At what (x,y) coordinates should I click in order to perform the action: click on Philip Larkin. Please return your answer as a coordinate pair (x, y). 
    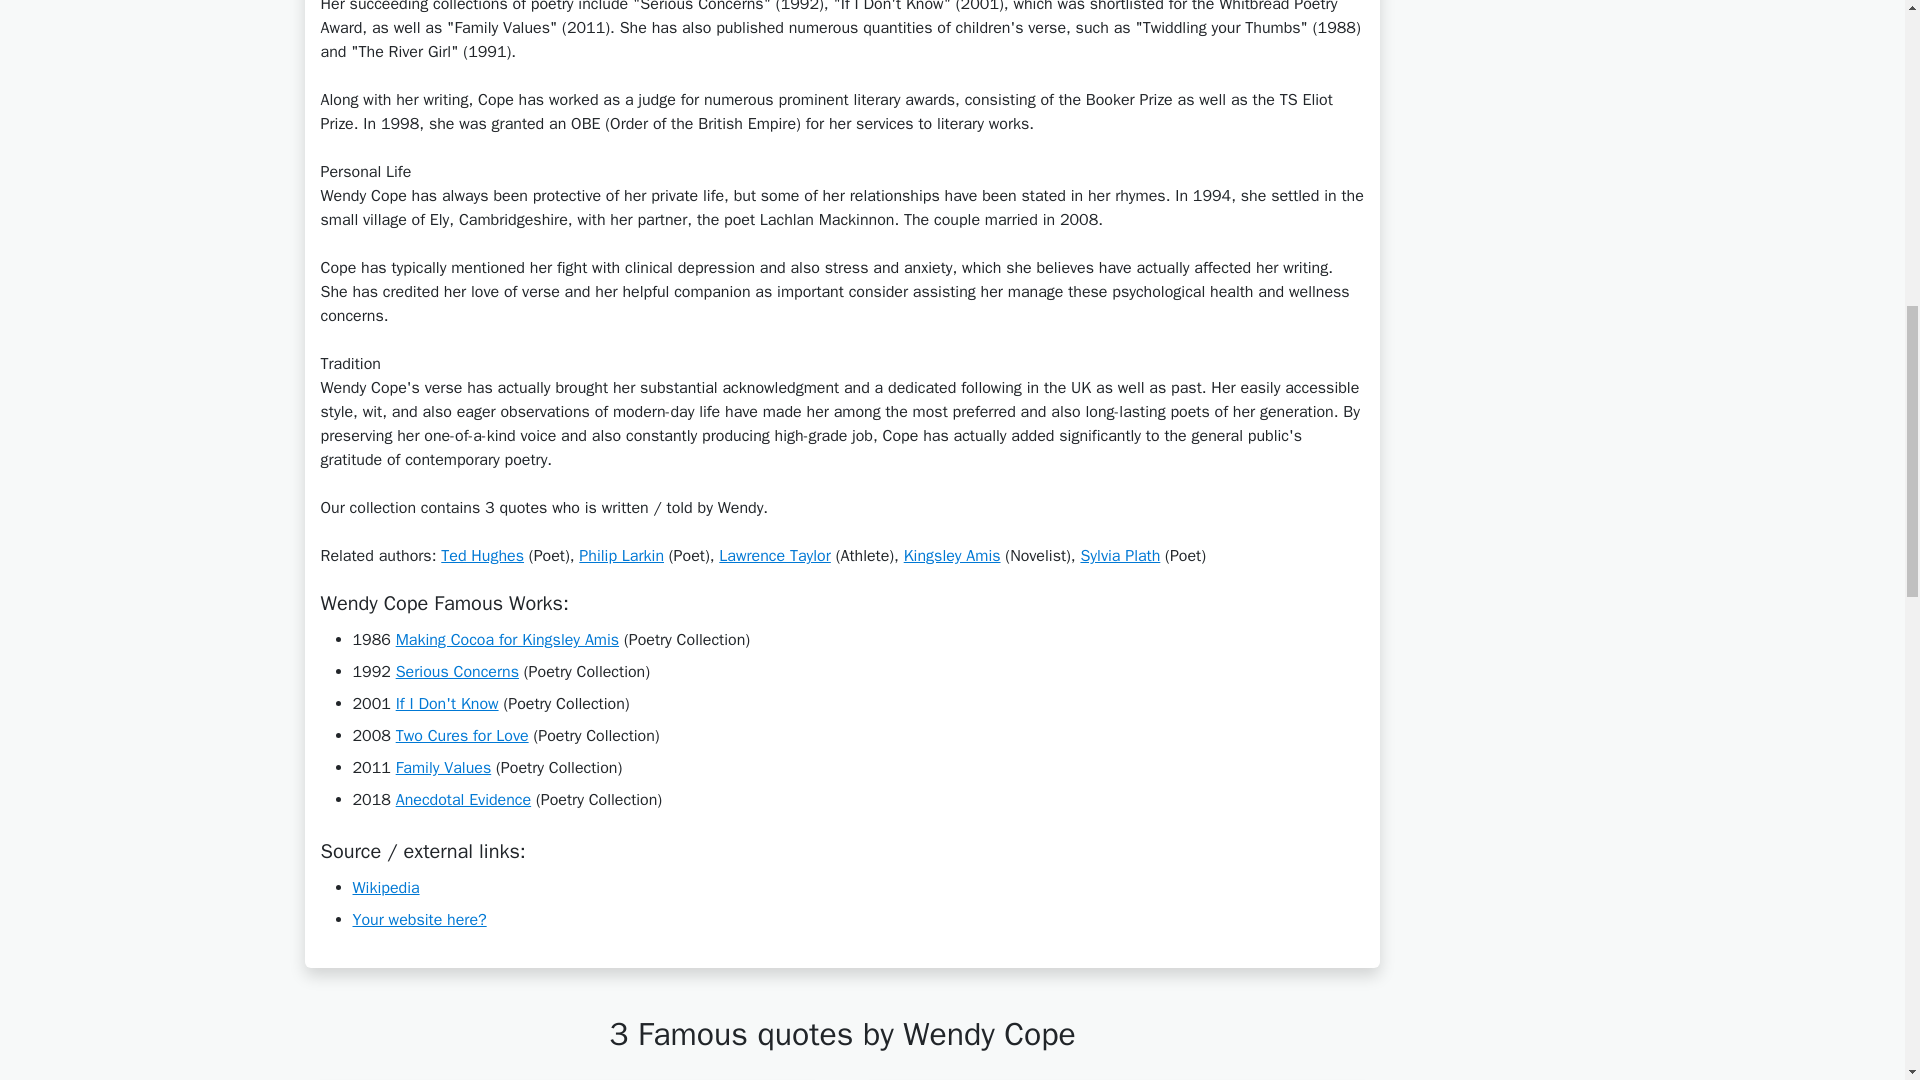
    Looking at the image, I should click on (622, 556).